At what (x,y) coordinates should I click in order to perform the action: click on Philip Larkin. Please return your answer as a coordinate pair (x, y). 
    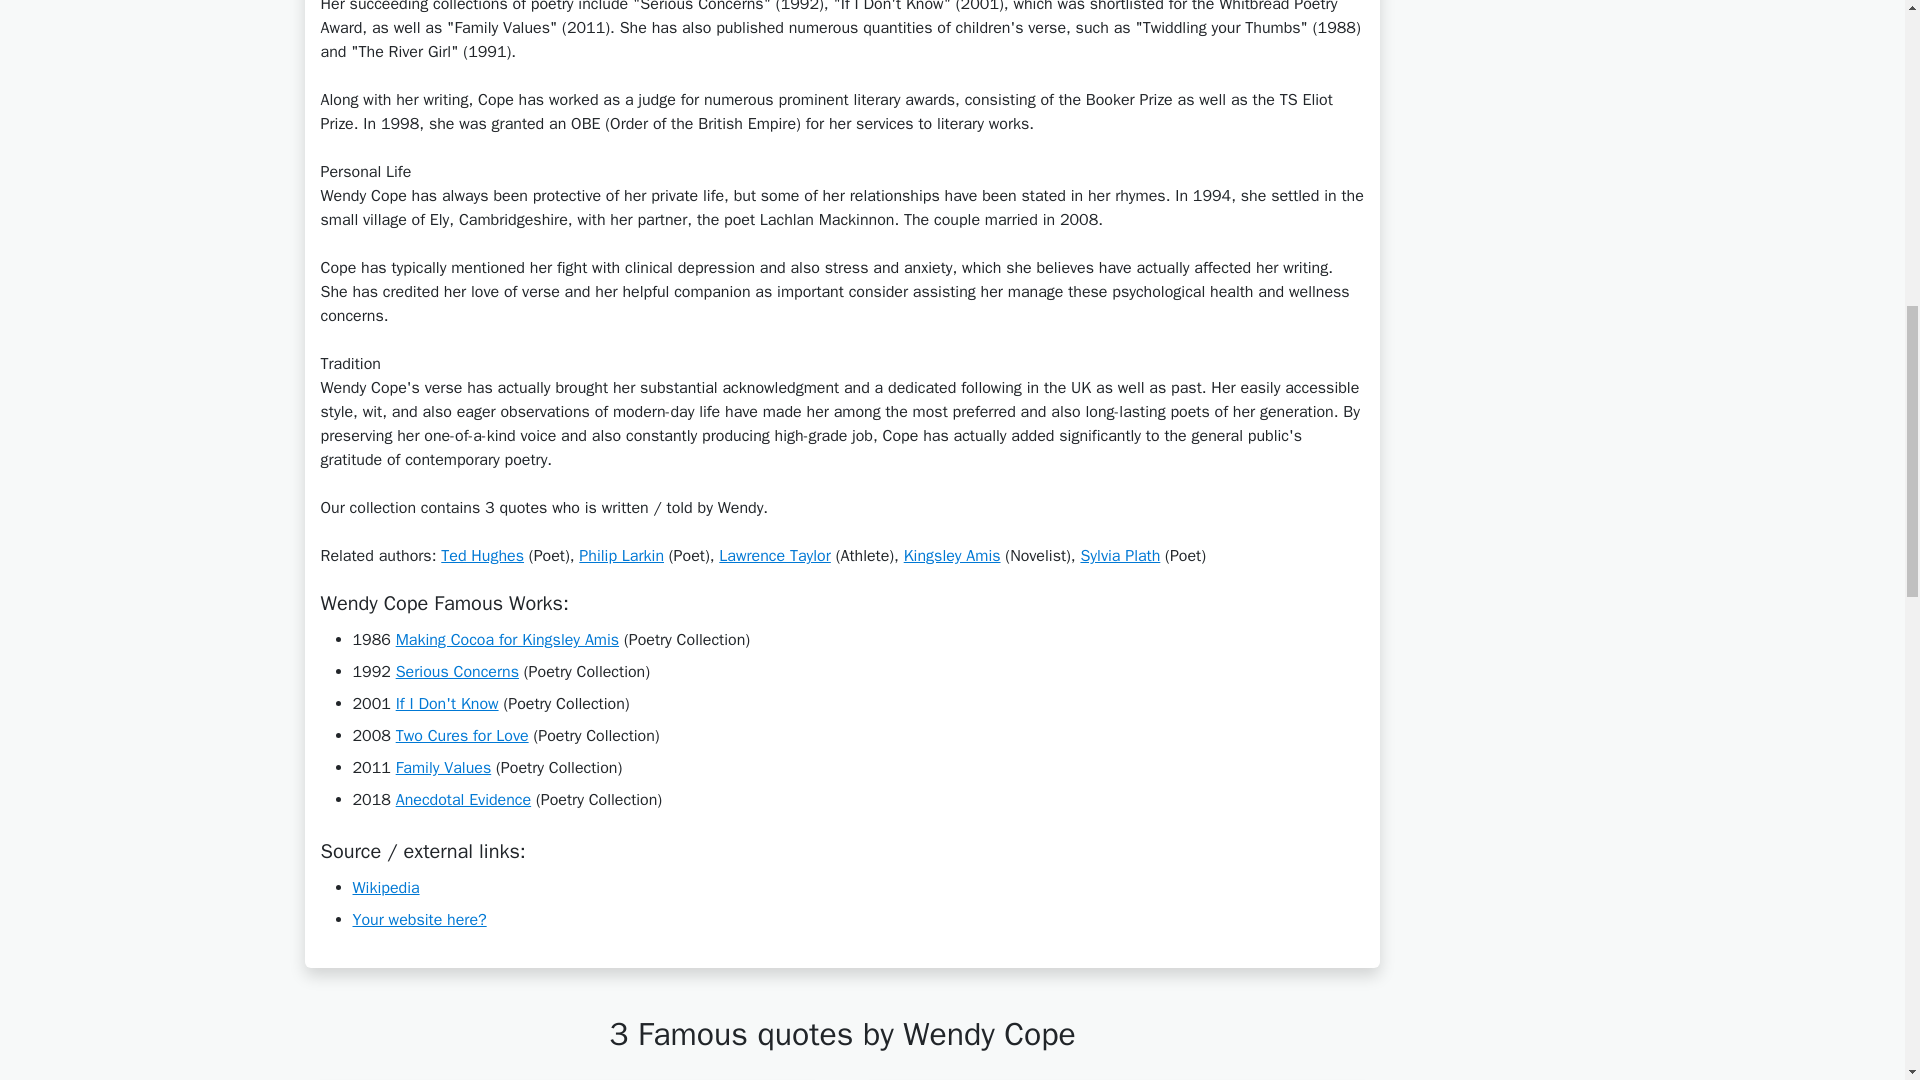
    Looking at the image, I should click on (622, 556).